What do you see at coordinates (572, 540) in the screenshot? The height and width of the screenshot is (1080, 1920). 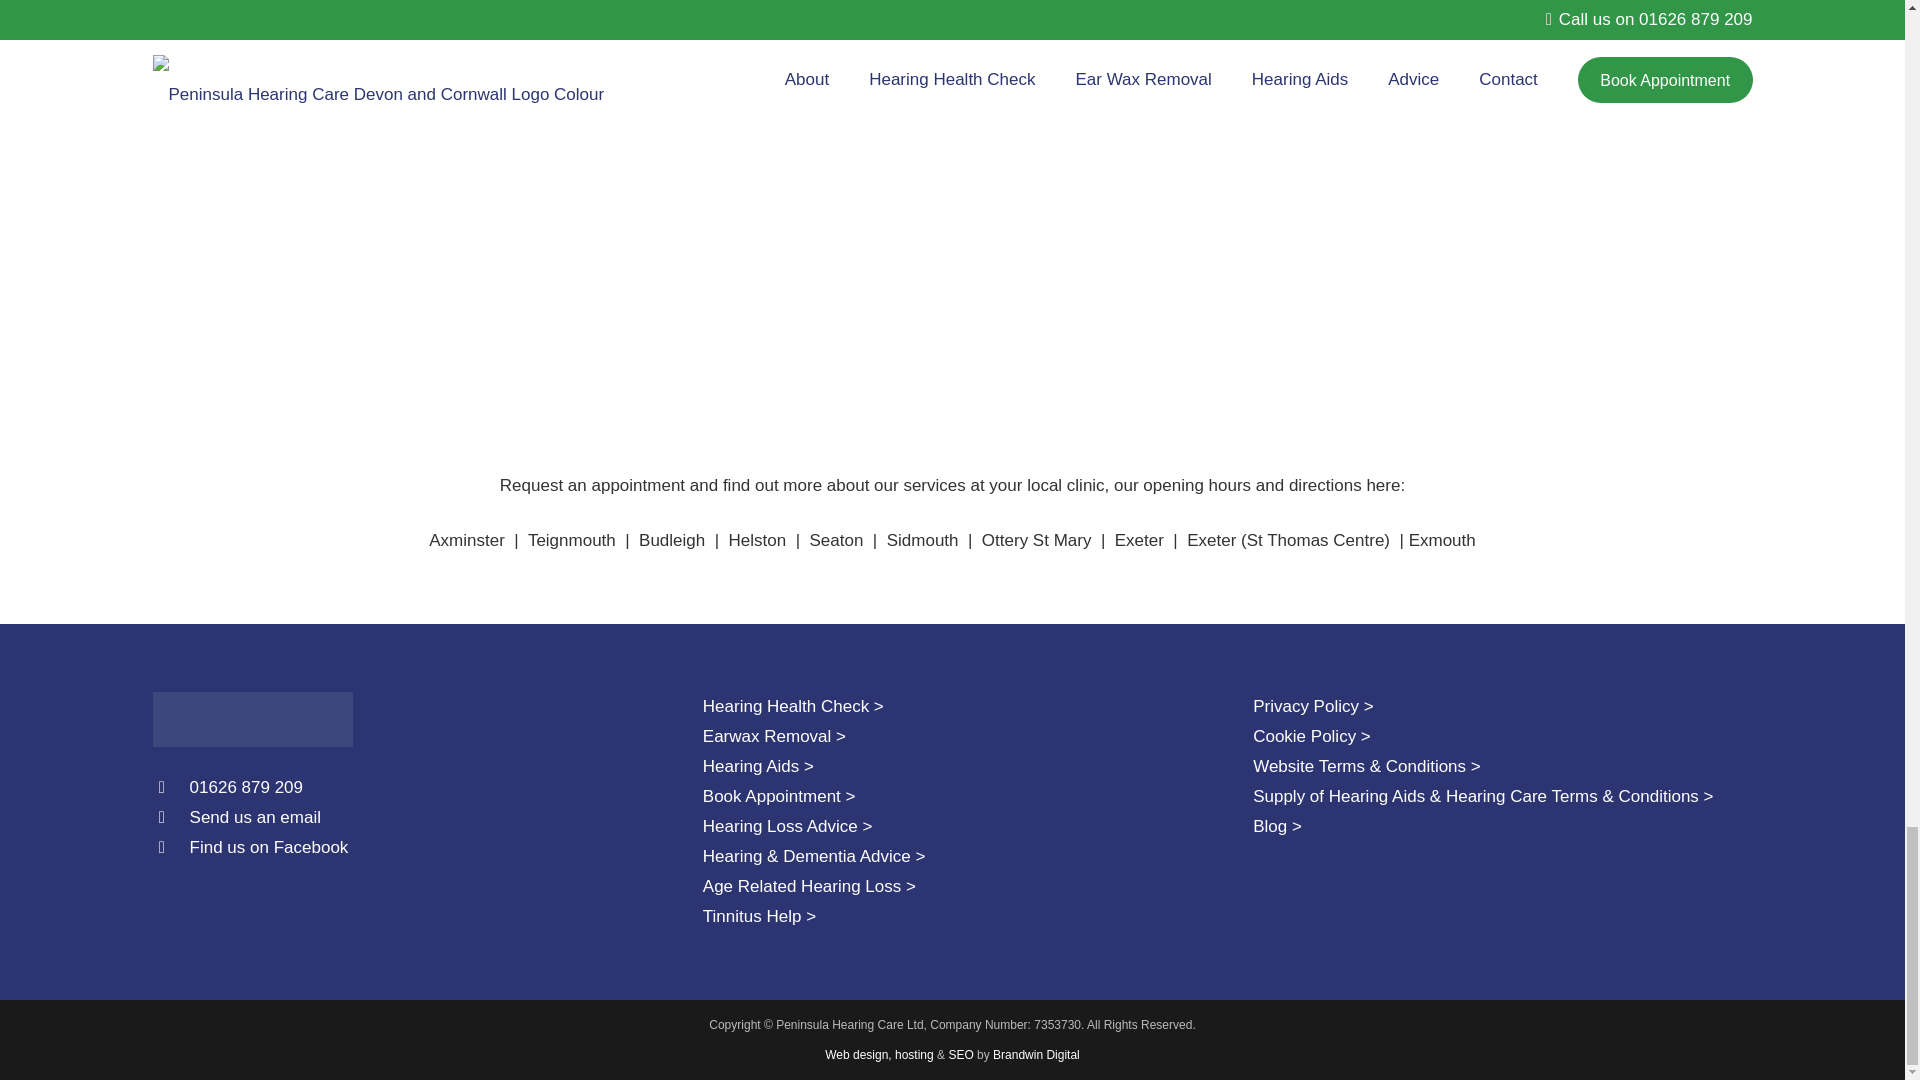 I see `Teignmouth` at bounding box center [572, 540].